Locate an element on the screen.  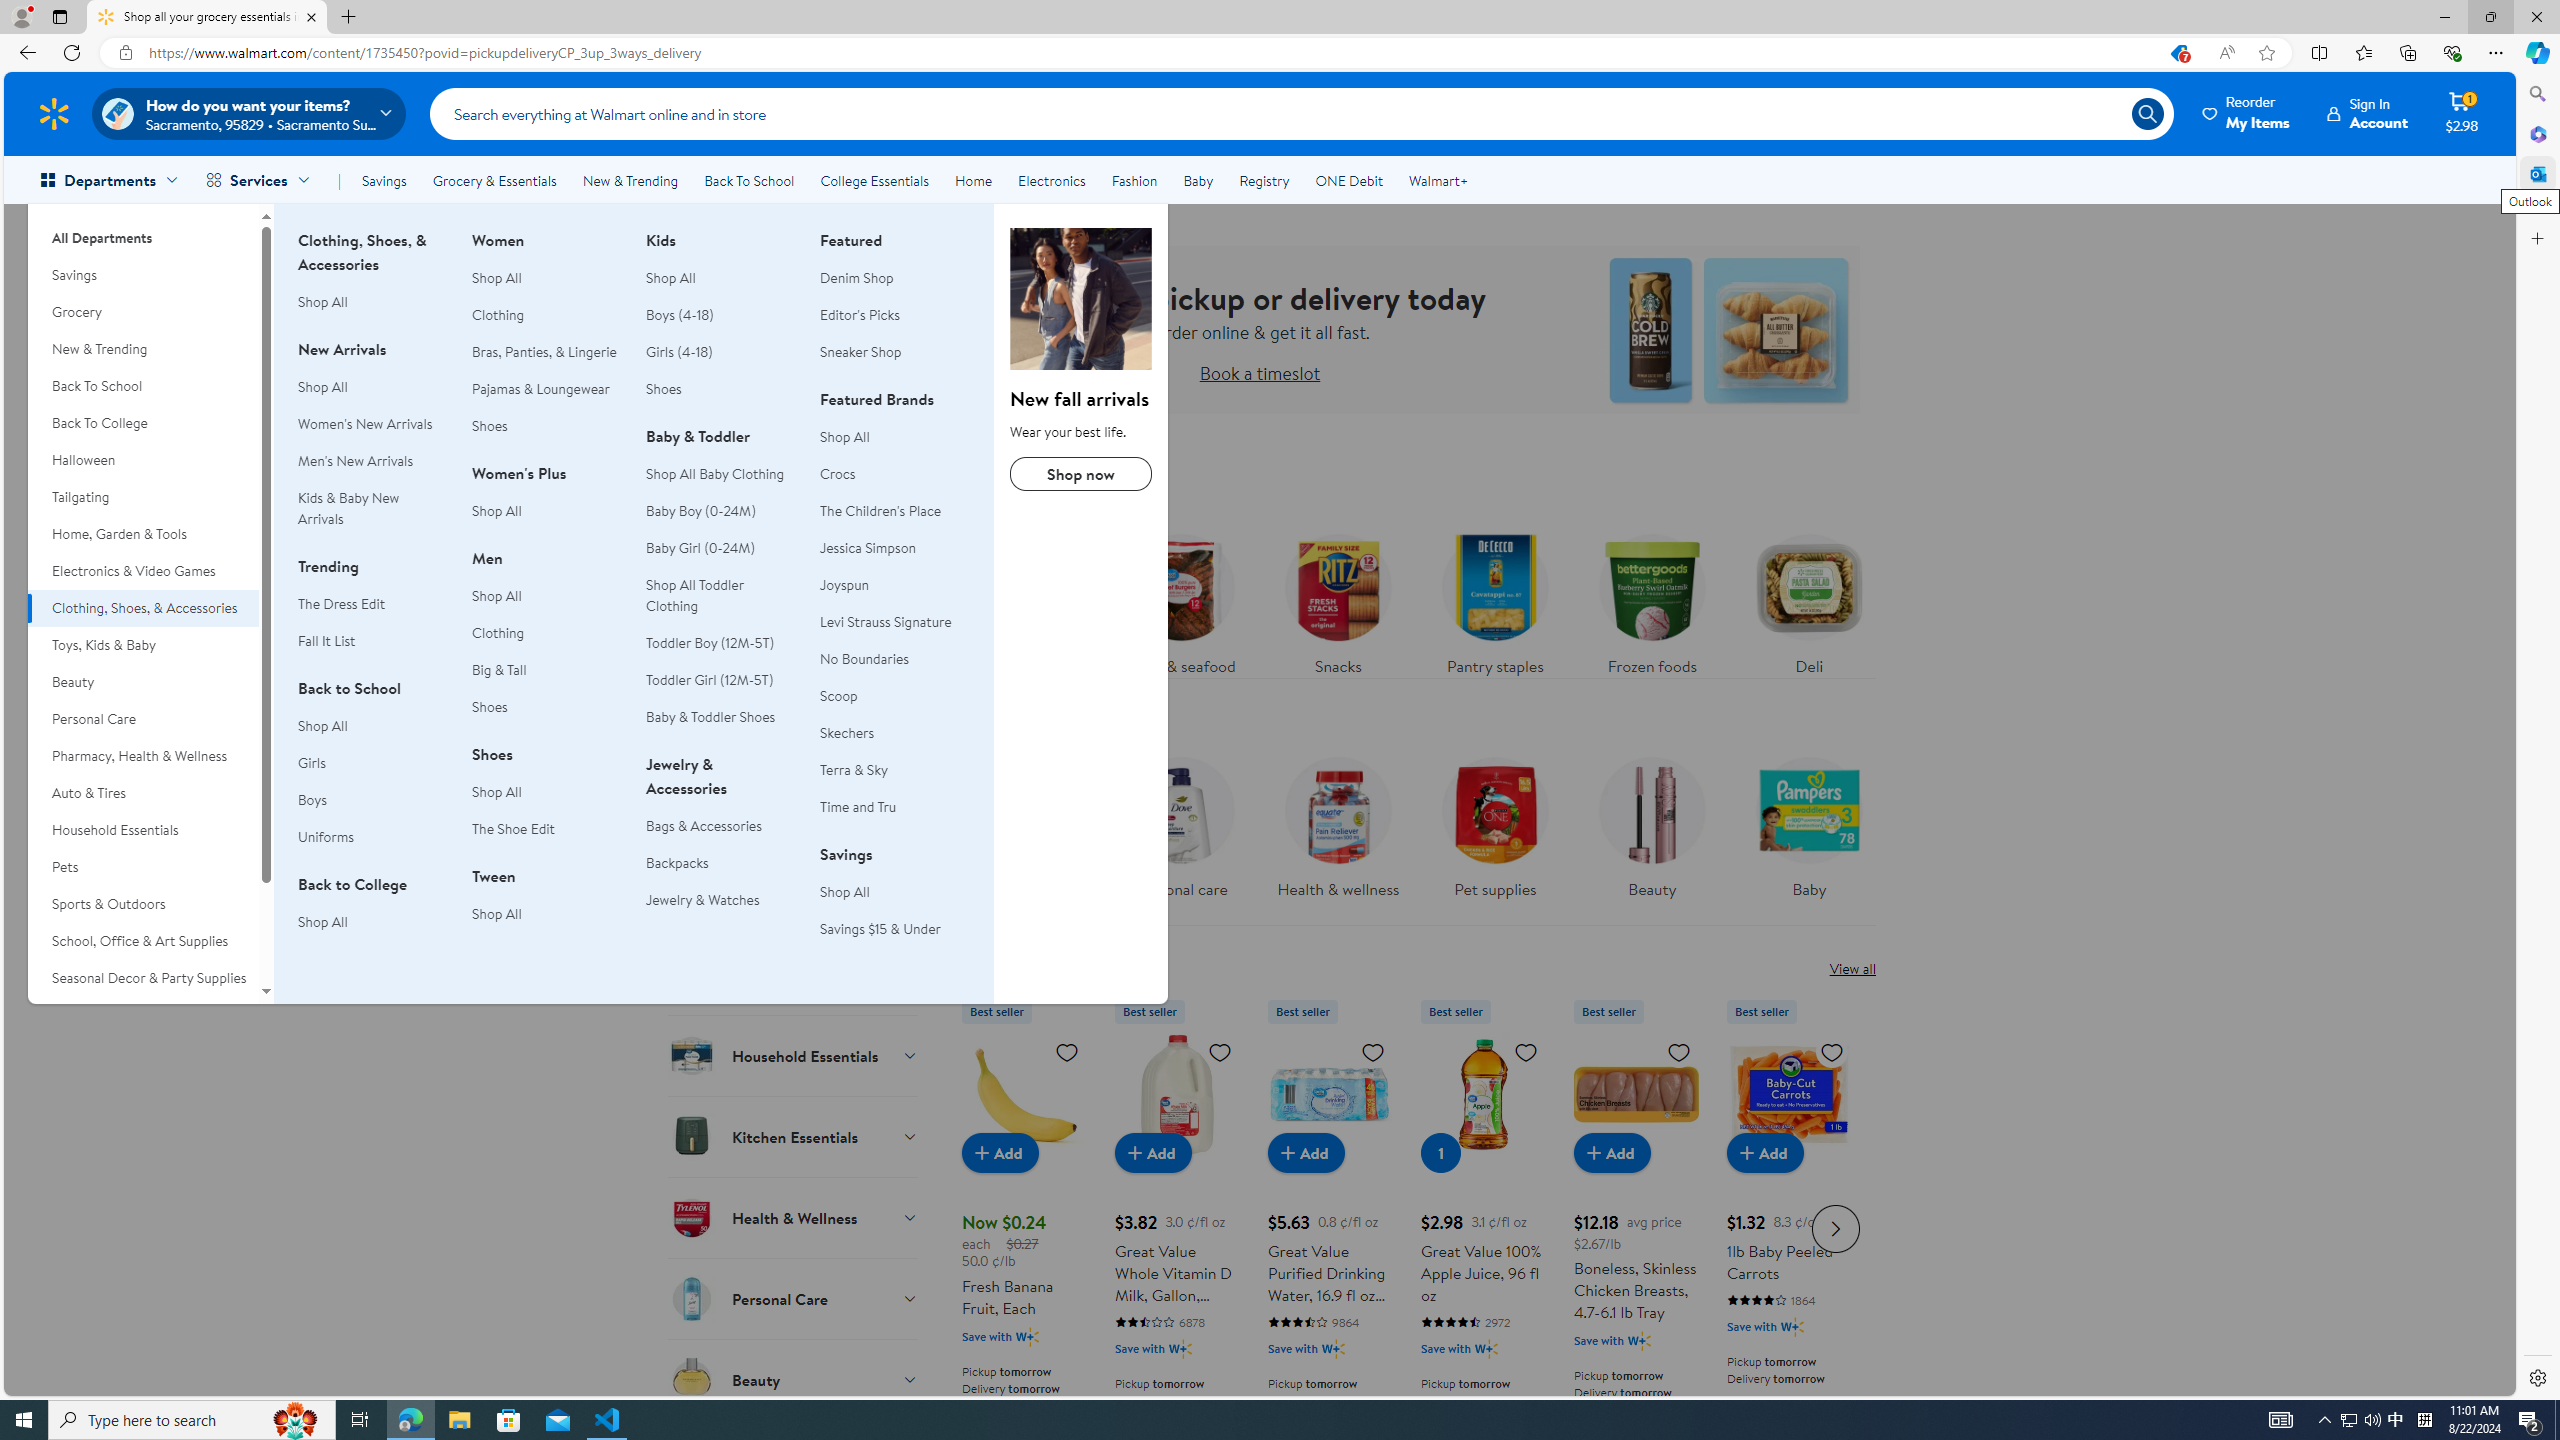
Personal care is located at coordinates (1180, 834).